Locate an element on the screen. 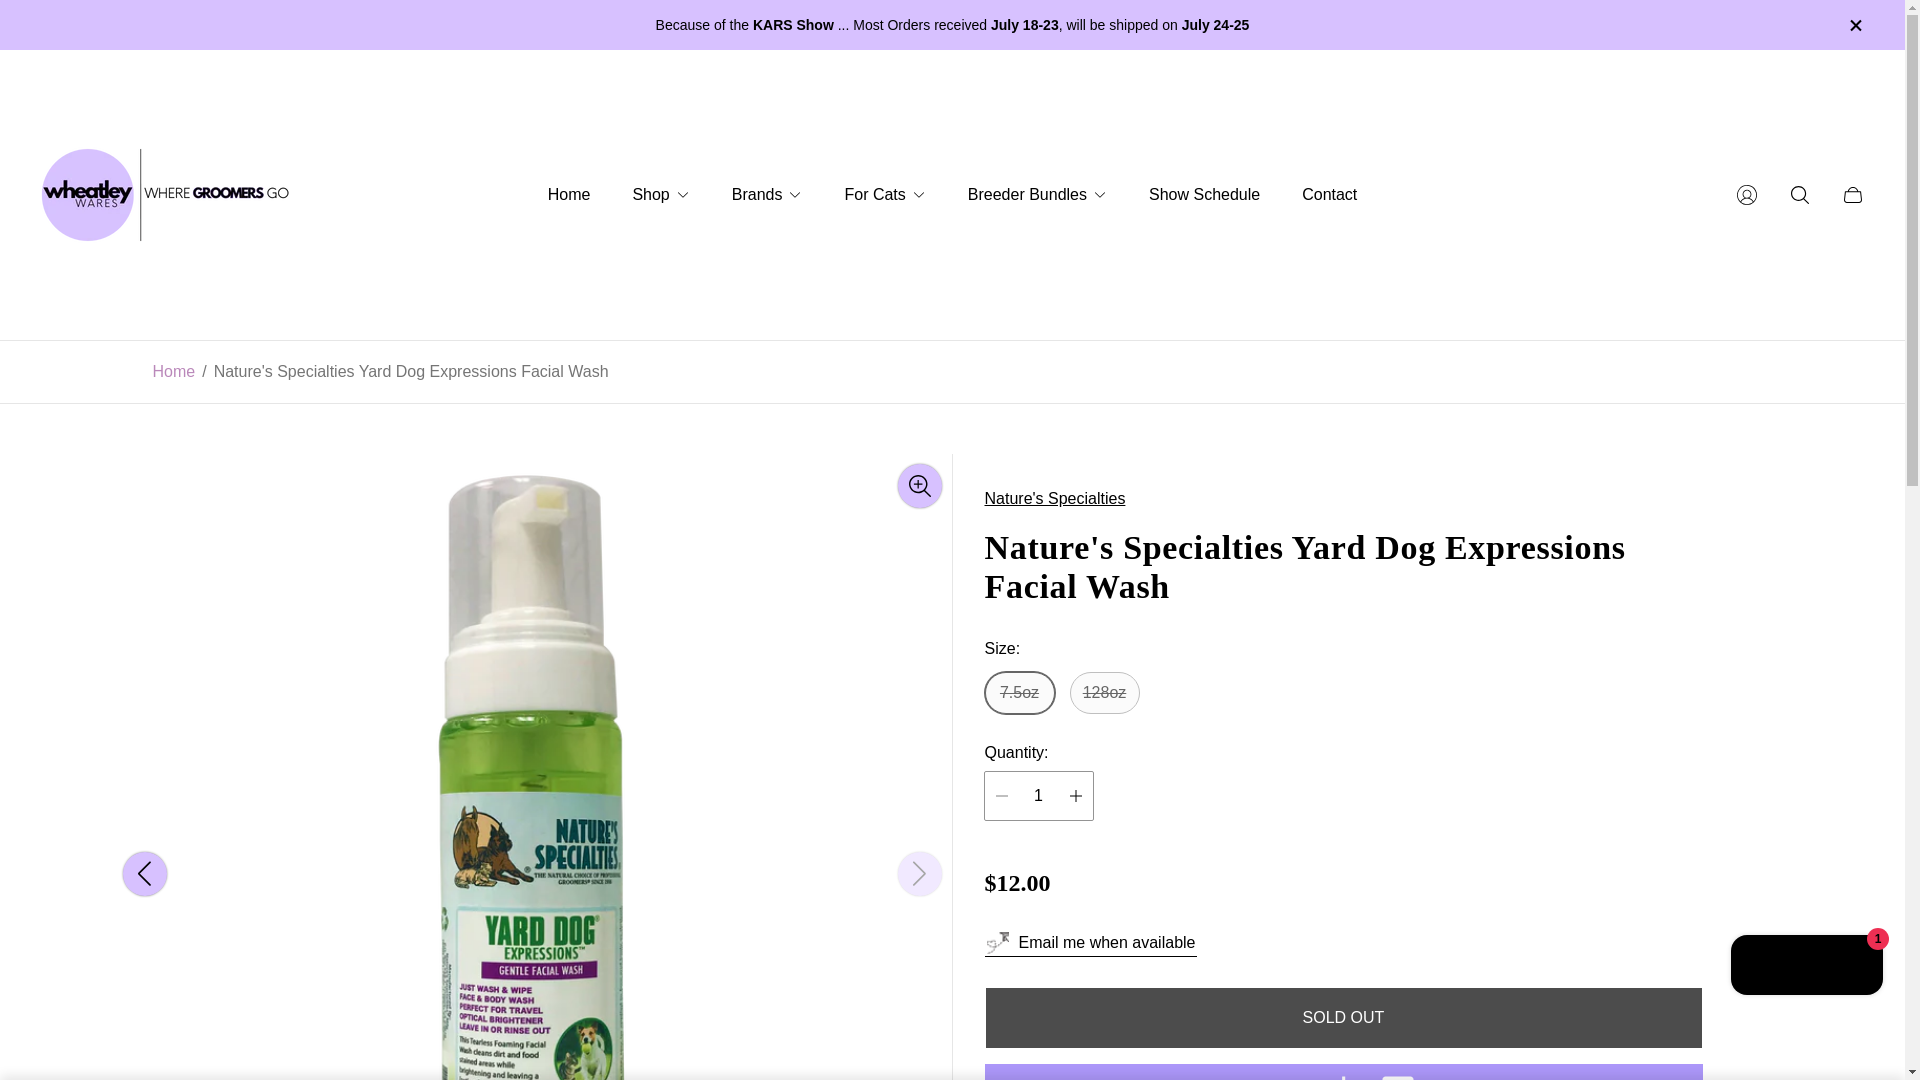 Image resolution: width=1920 pixels, height=1080 pixels. Home is located at coordinates (569, 195).